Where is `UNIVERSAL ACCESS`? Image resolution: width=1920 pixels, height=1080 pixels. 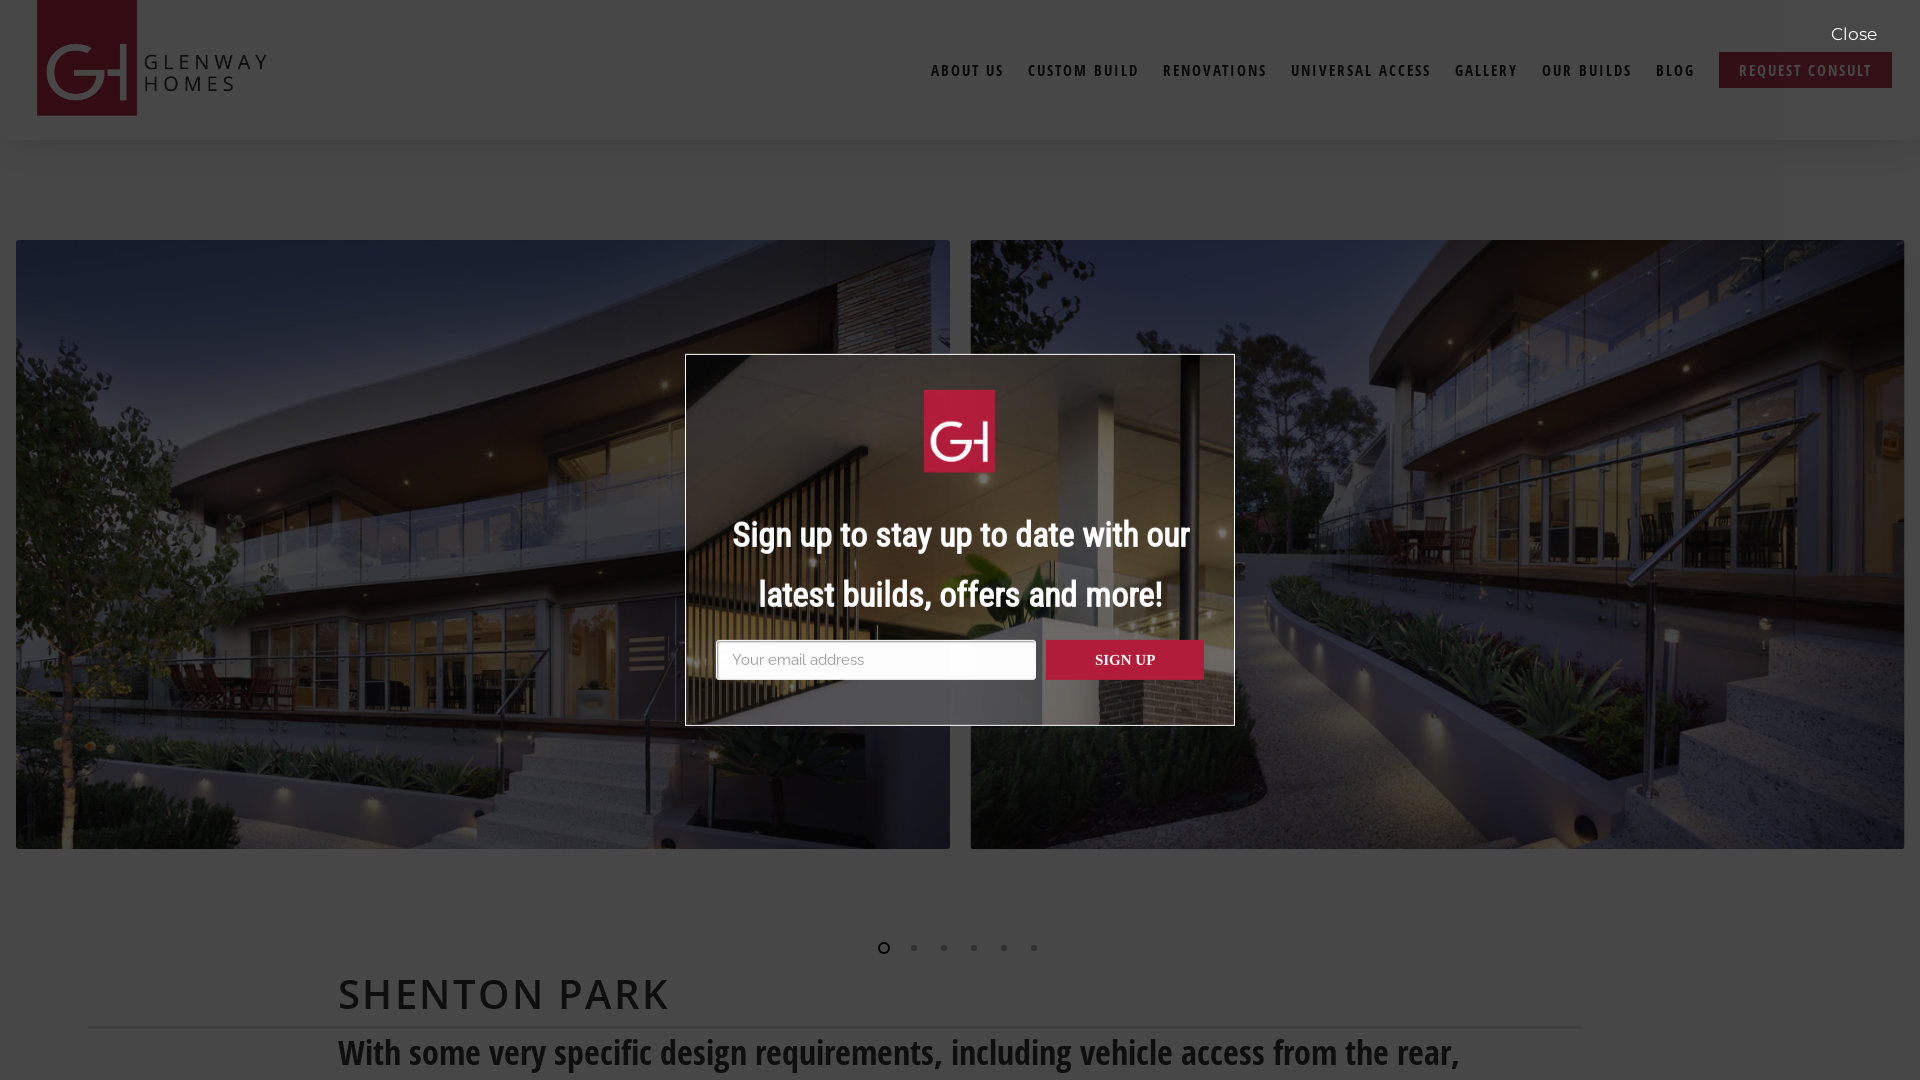 UNIVERSAL ACCESS is located at coordinates (1361, 70).